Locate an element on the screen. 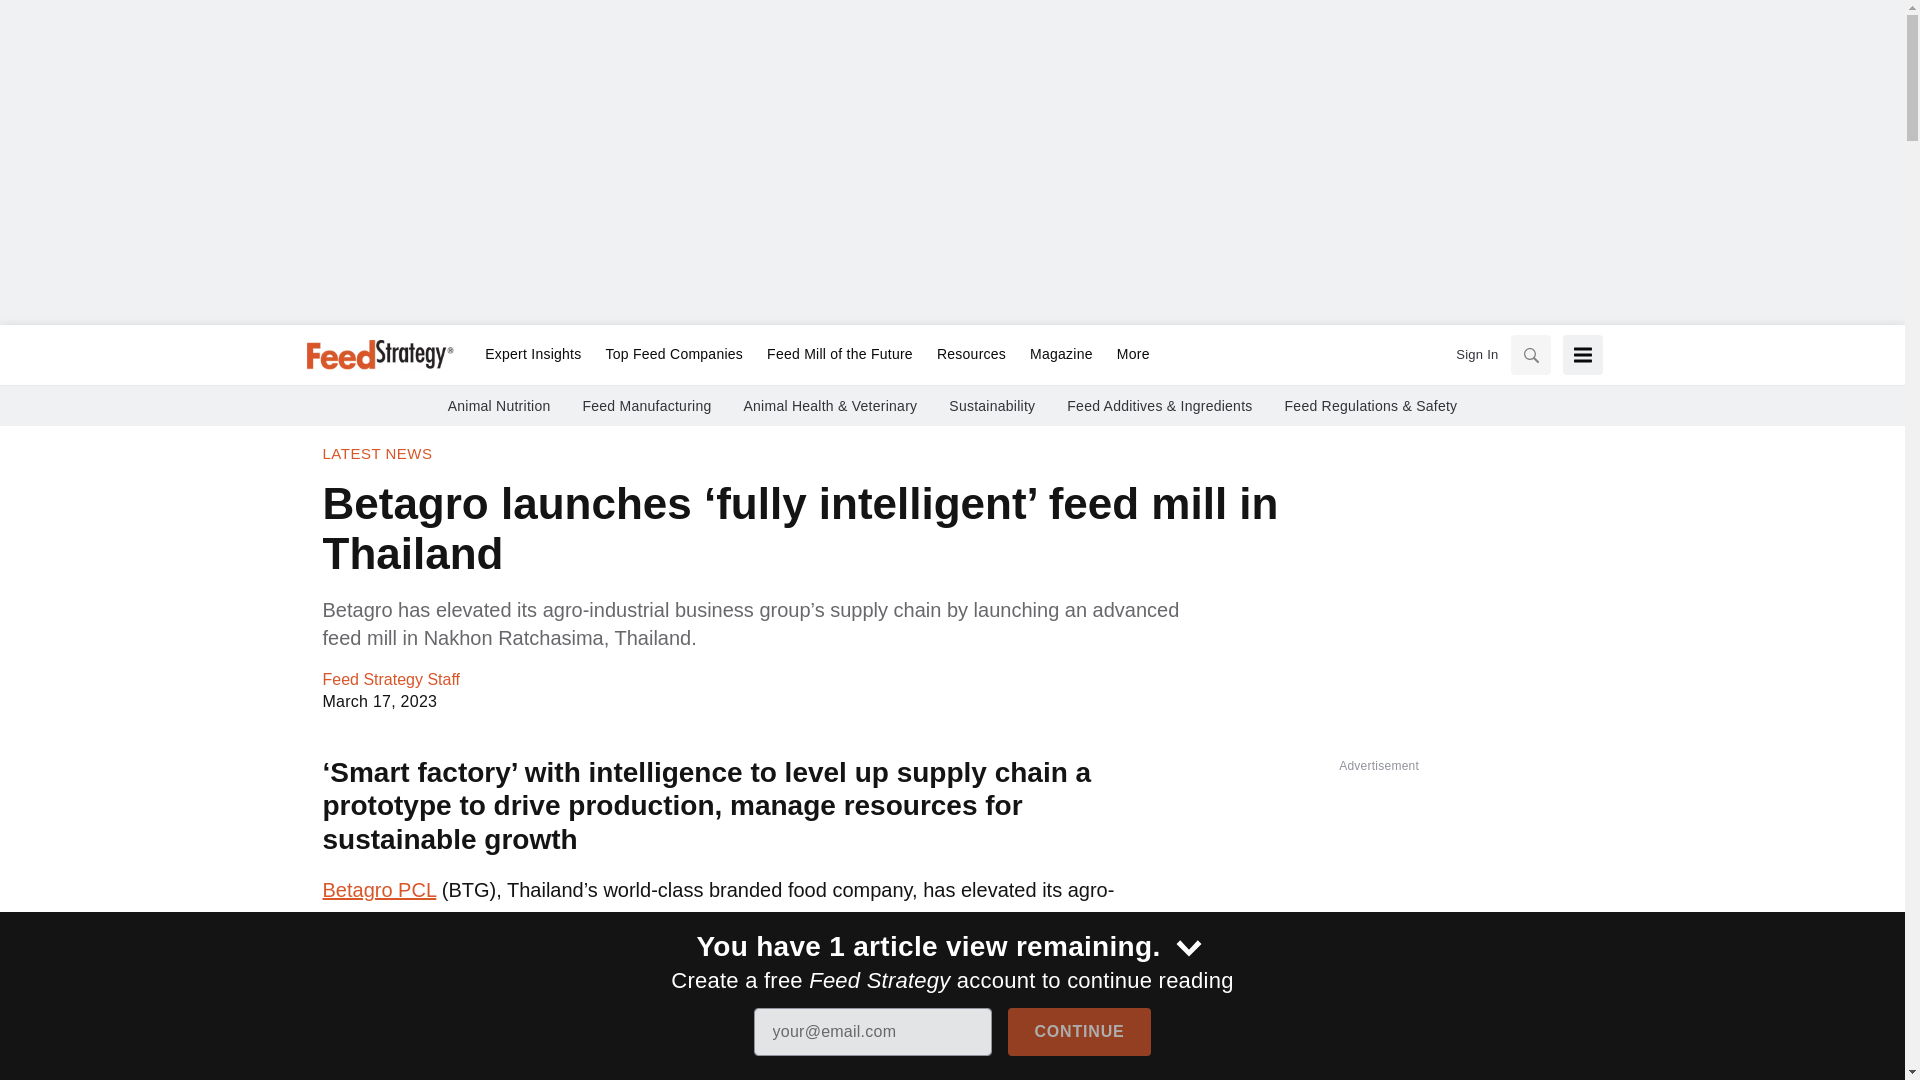 The width and height of the screenshot is (1920, 1080). More is located at coordinates (1128, 355).